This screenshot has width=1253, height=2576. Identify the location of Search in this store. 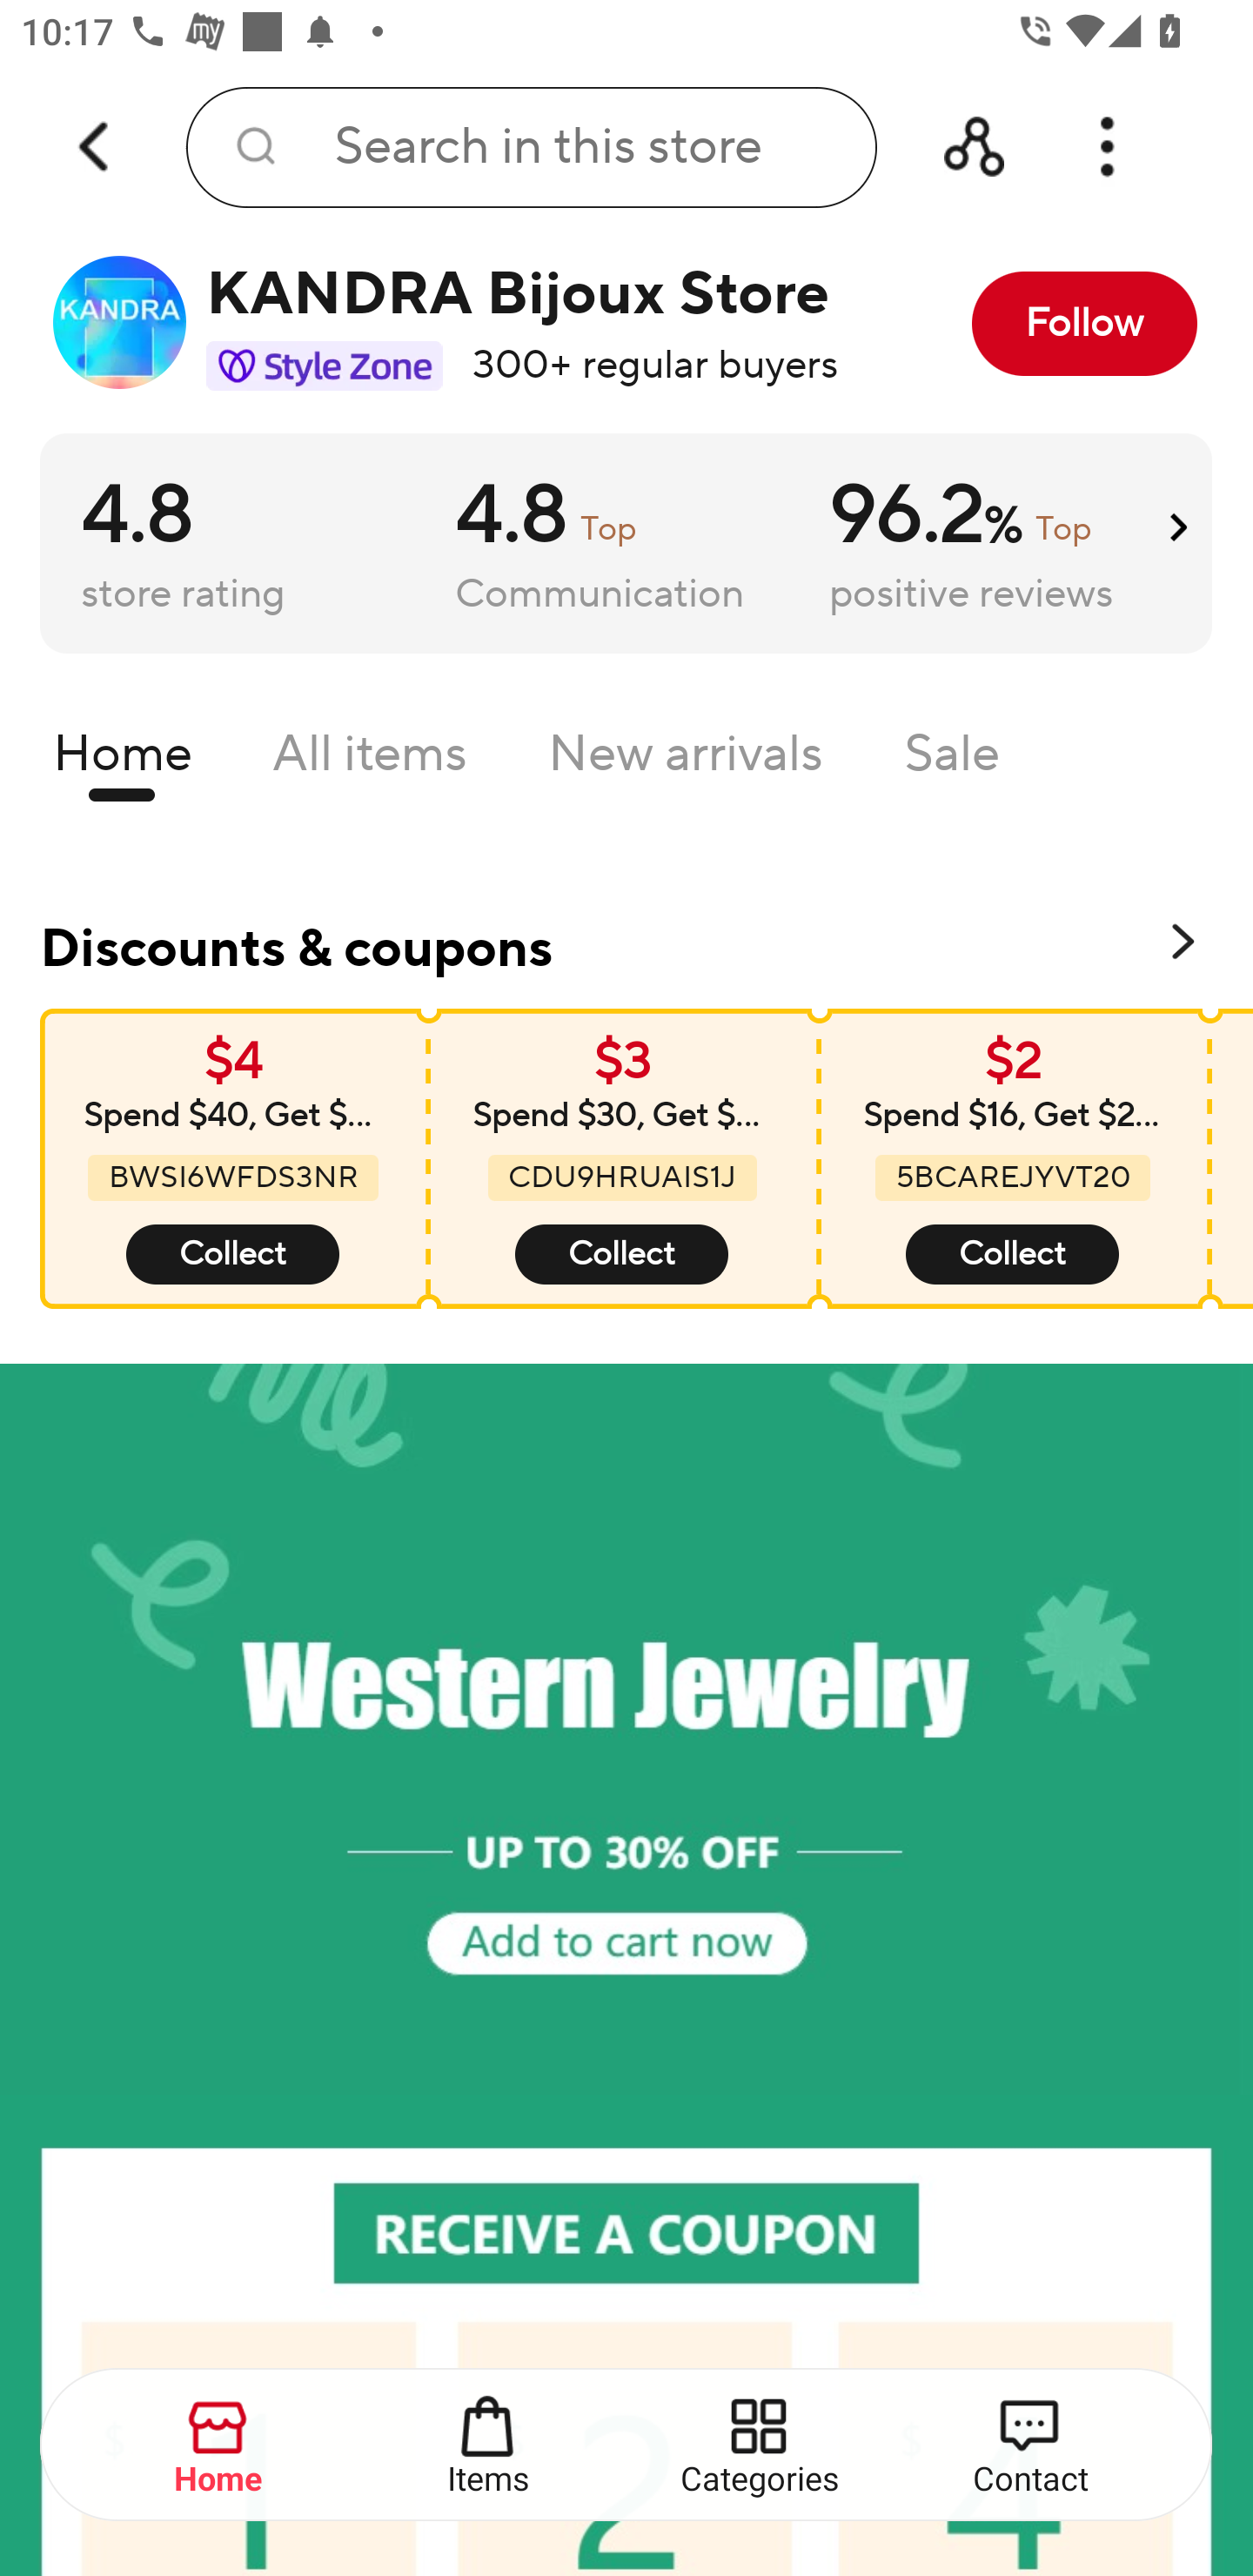
(531, 148).